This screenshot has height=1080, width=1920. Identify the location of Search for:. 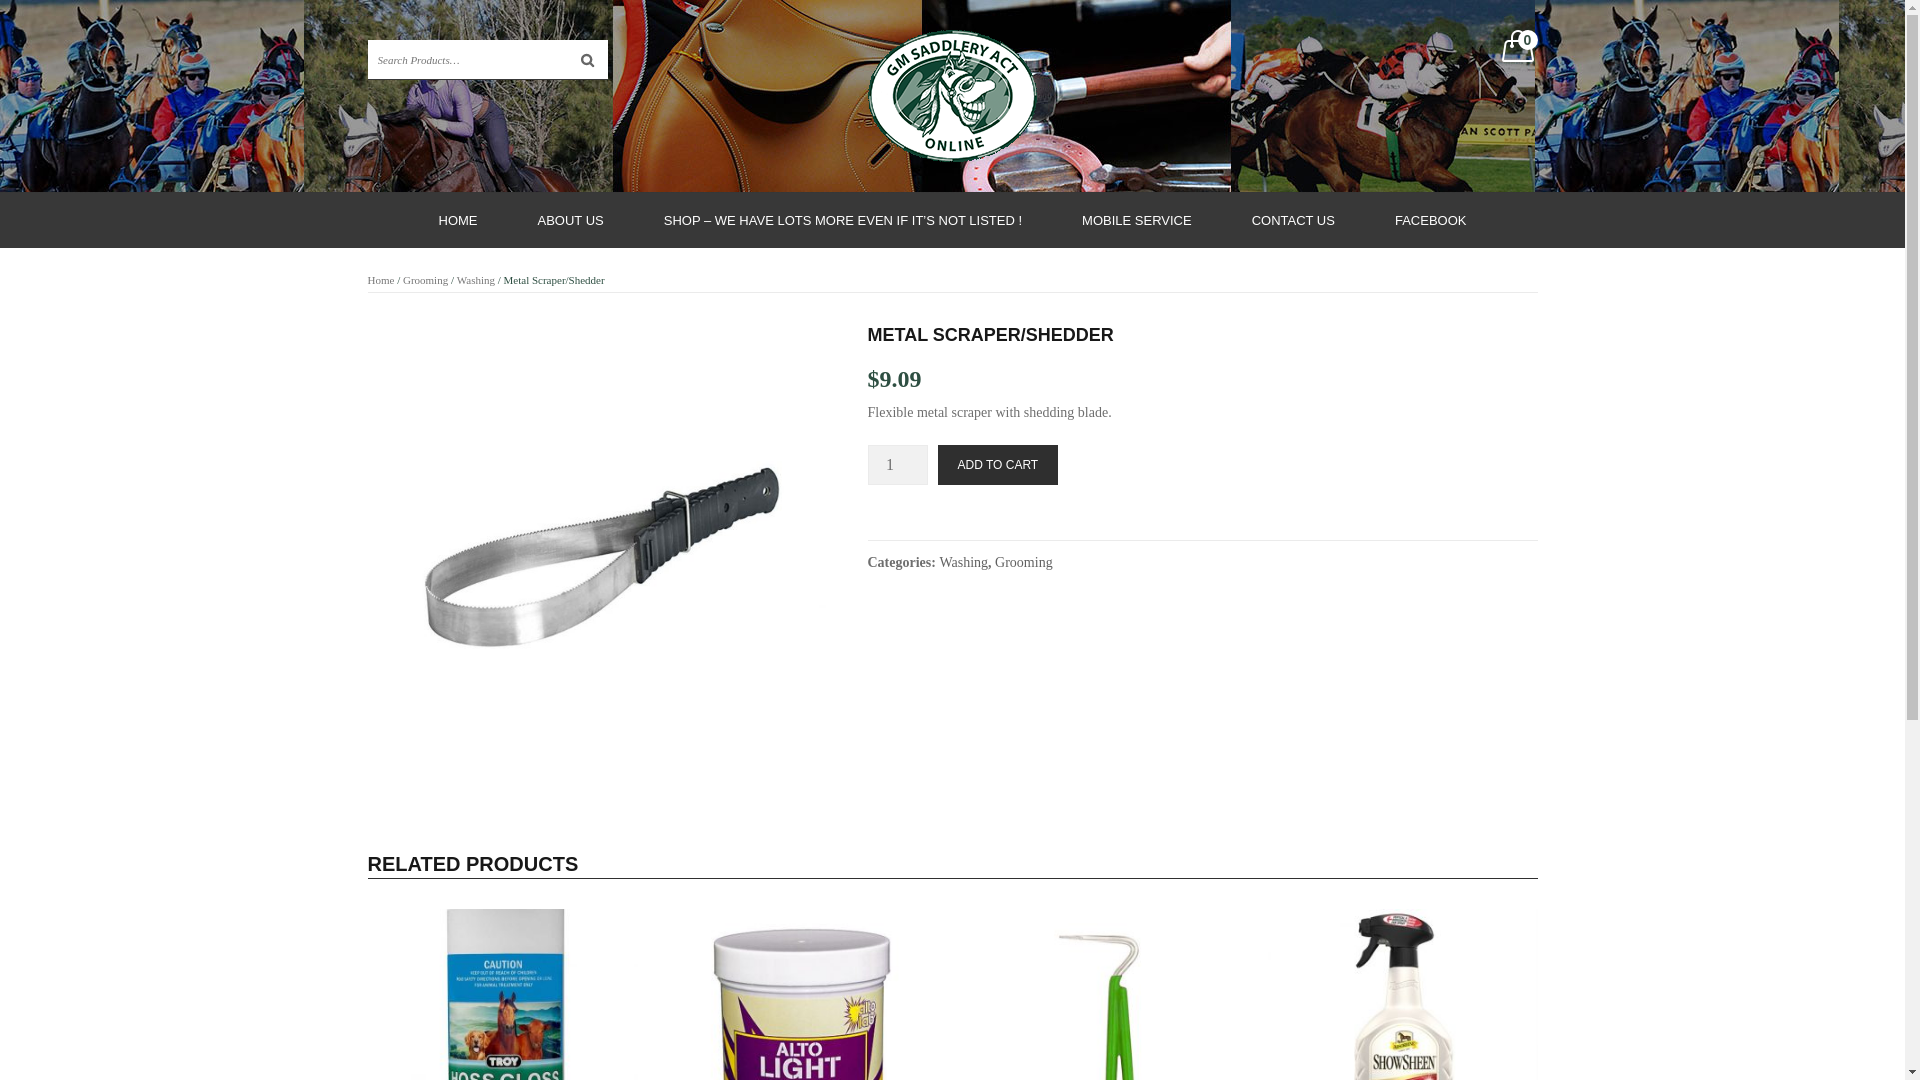
(488, 60).